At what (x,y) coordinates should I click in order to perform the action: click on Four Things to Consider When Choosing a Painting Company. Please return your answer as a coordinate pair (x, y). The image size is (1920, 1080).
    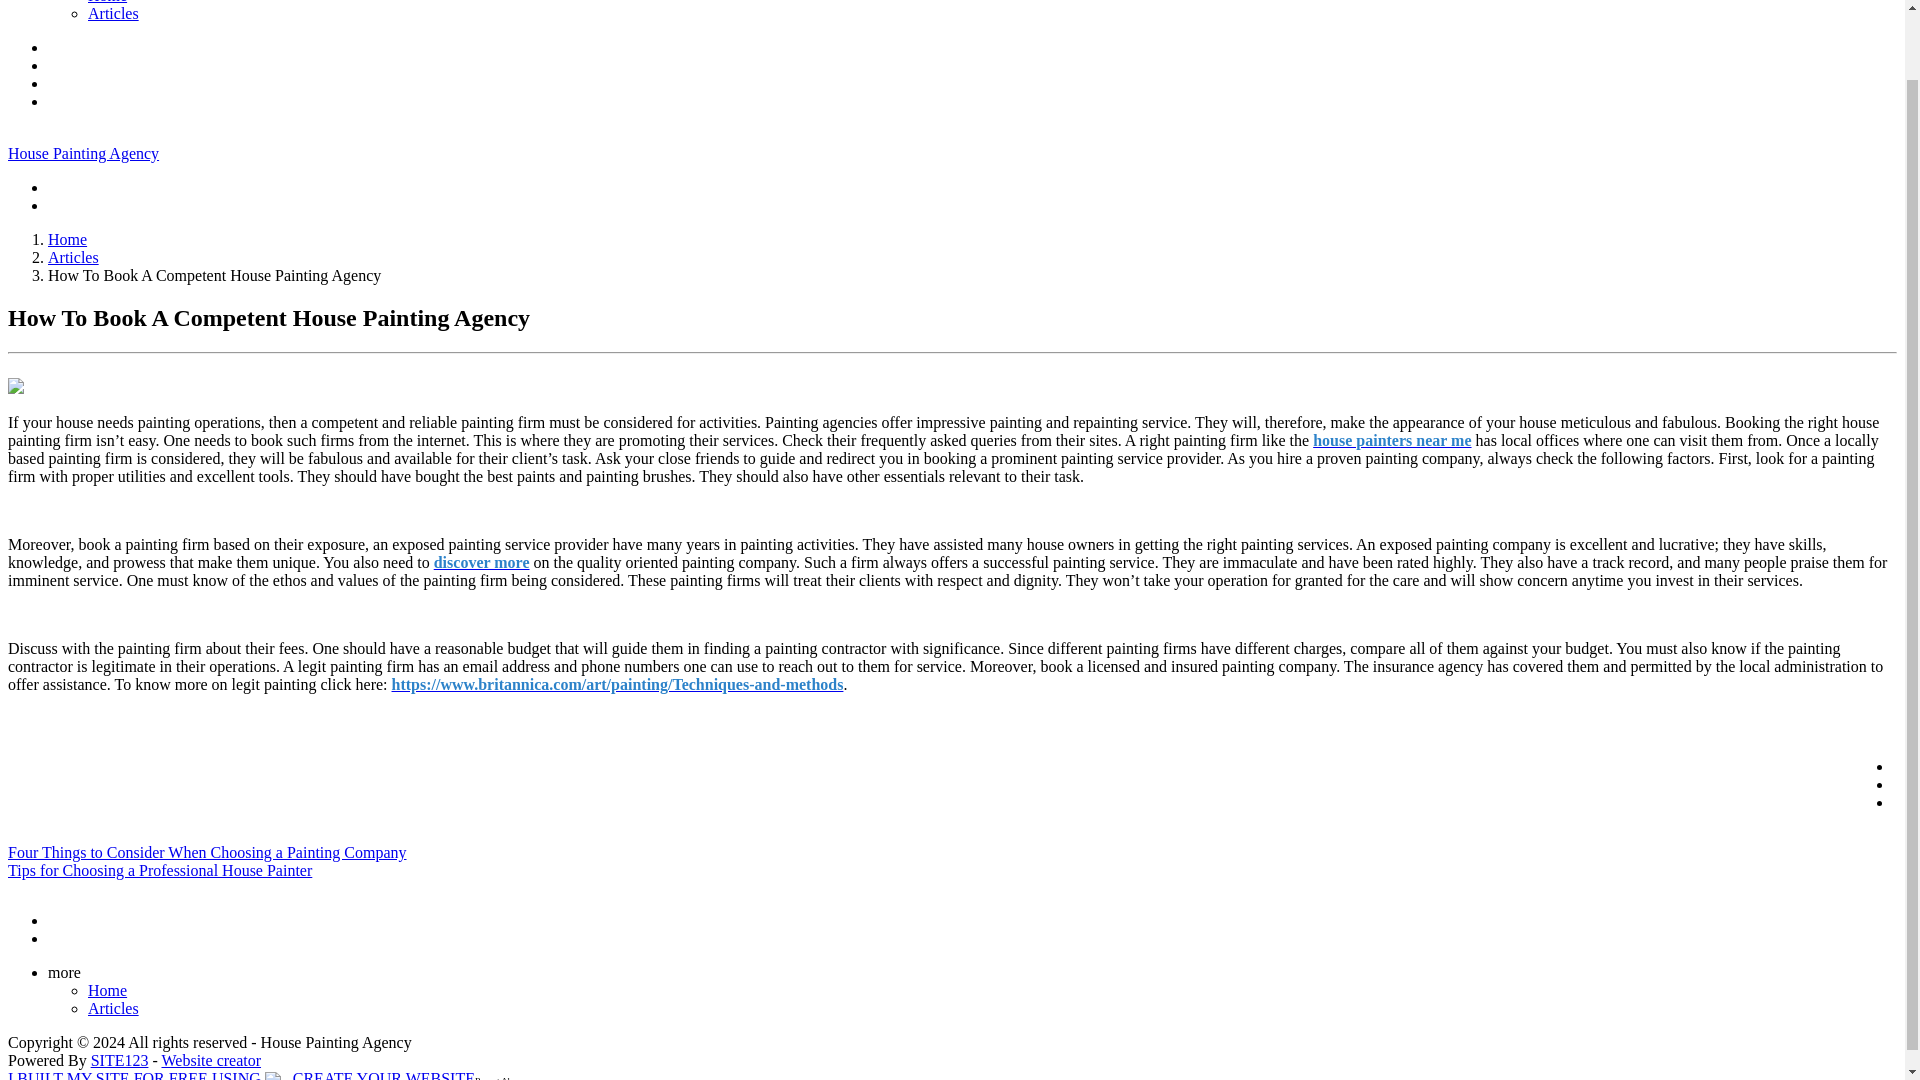
    Looking at the image, I should click on (207, 852).